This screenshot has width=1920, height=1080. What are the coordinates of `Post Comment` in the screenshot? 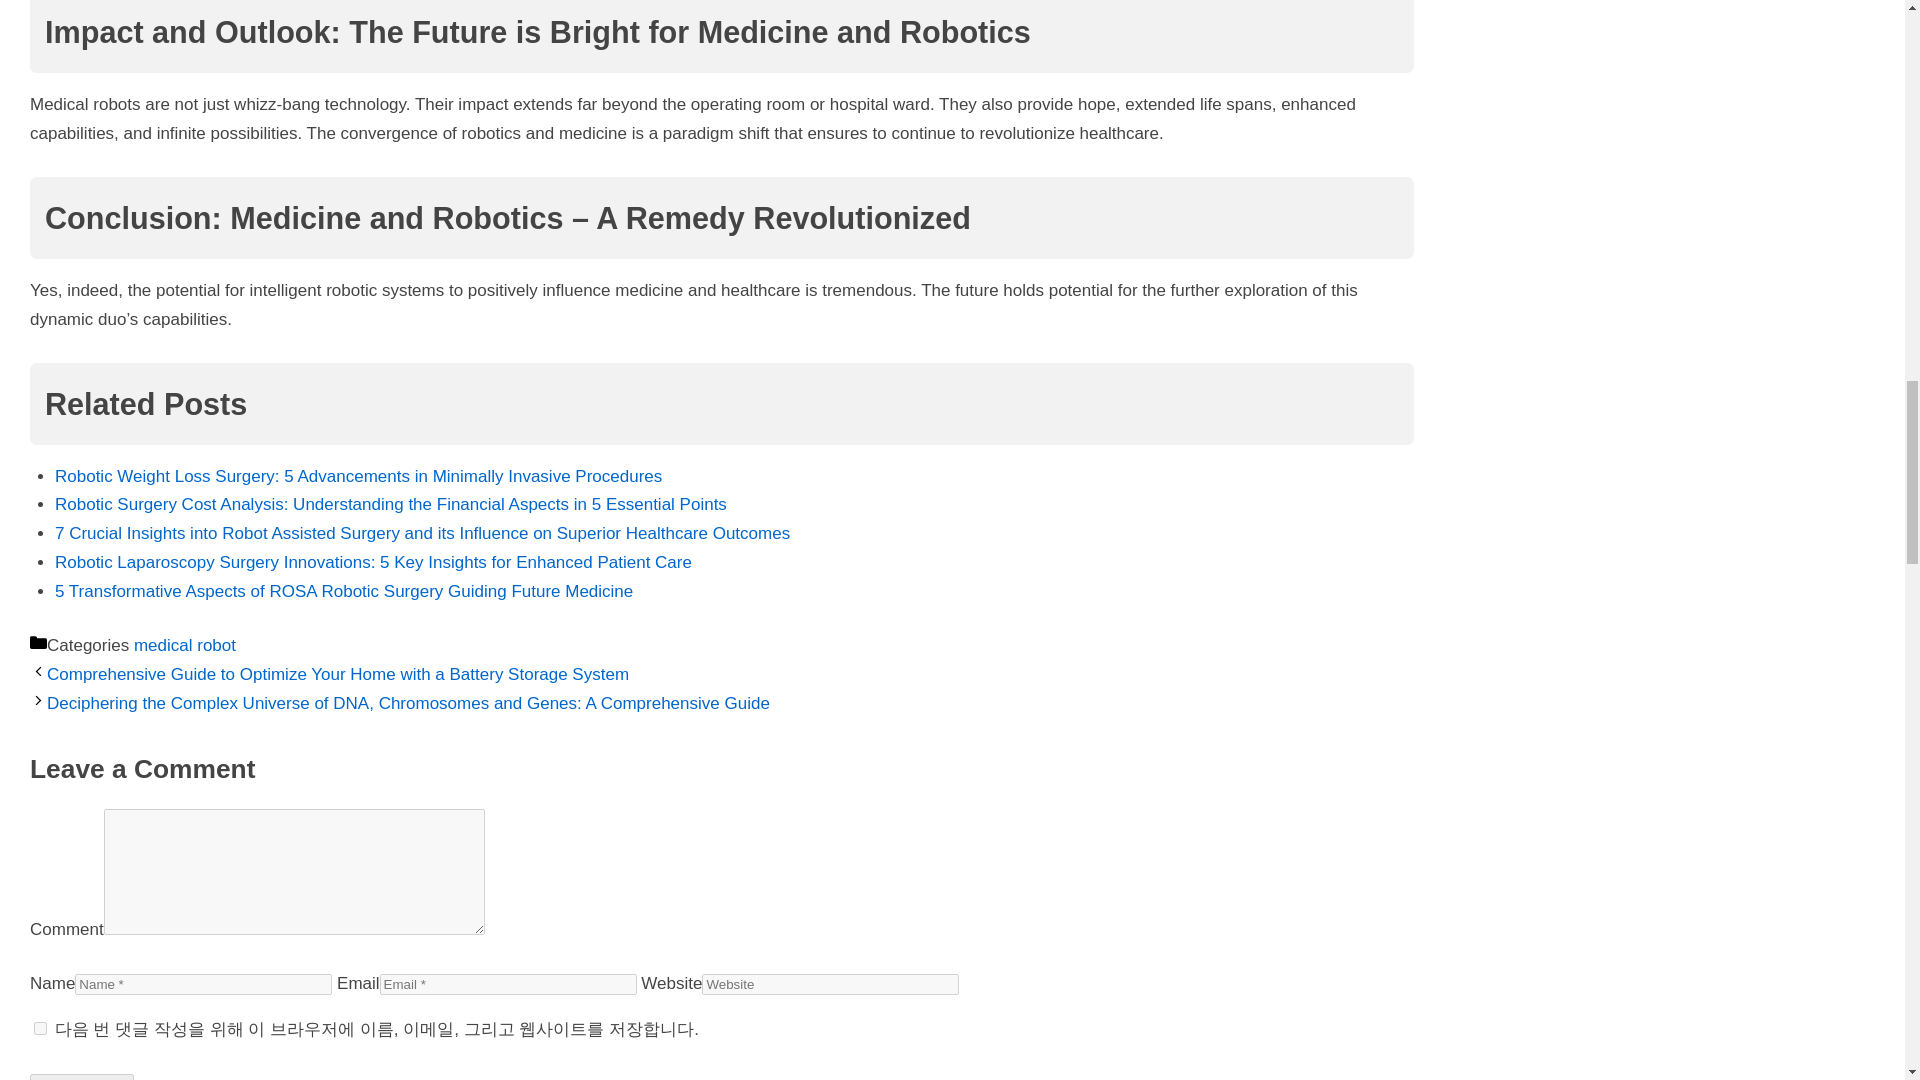 It's located at (82, 1076).